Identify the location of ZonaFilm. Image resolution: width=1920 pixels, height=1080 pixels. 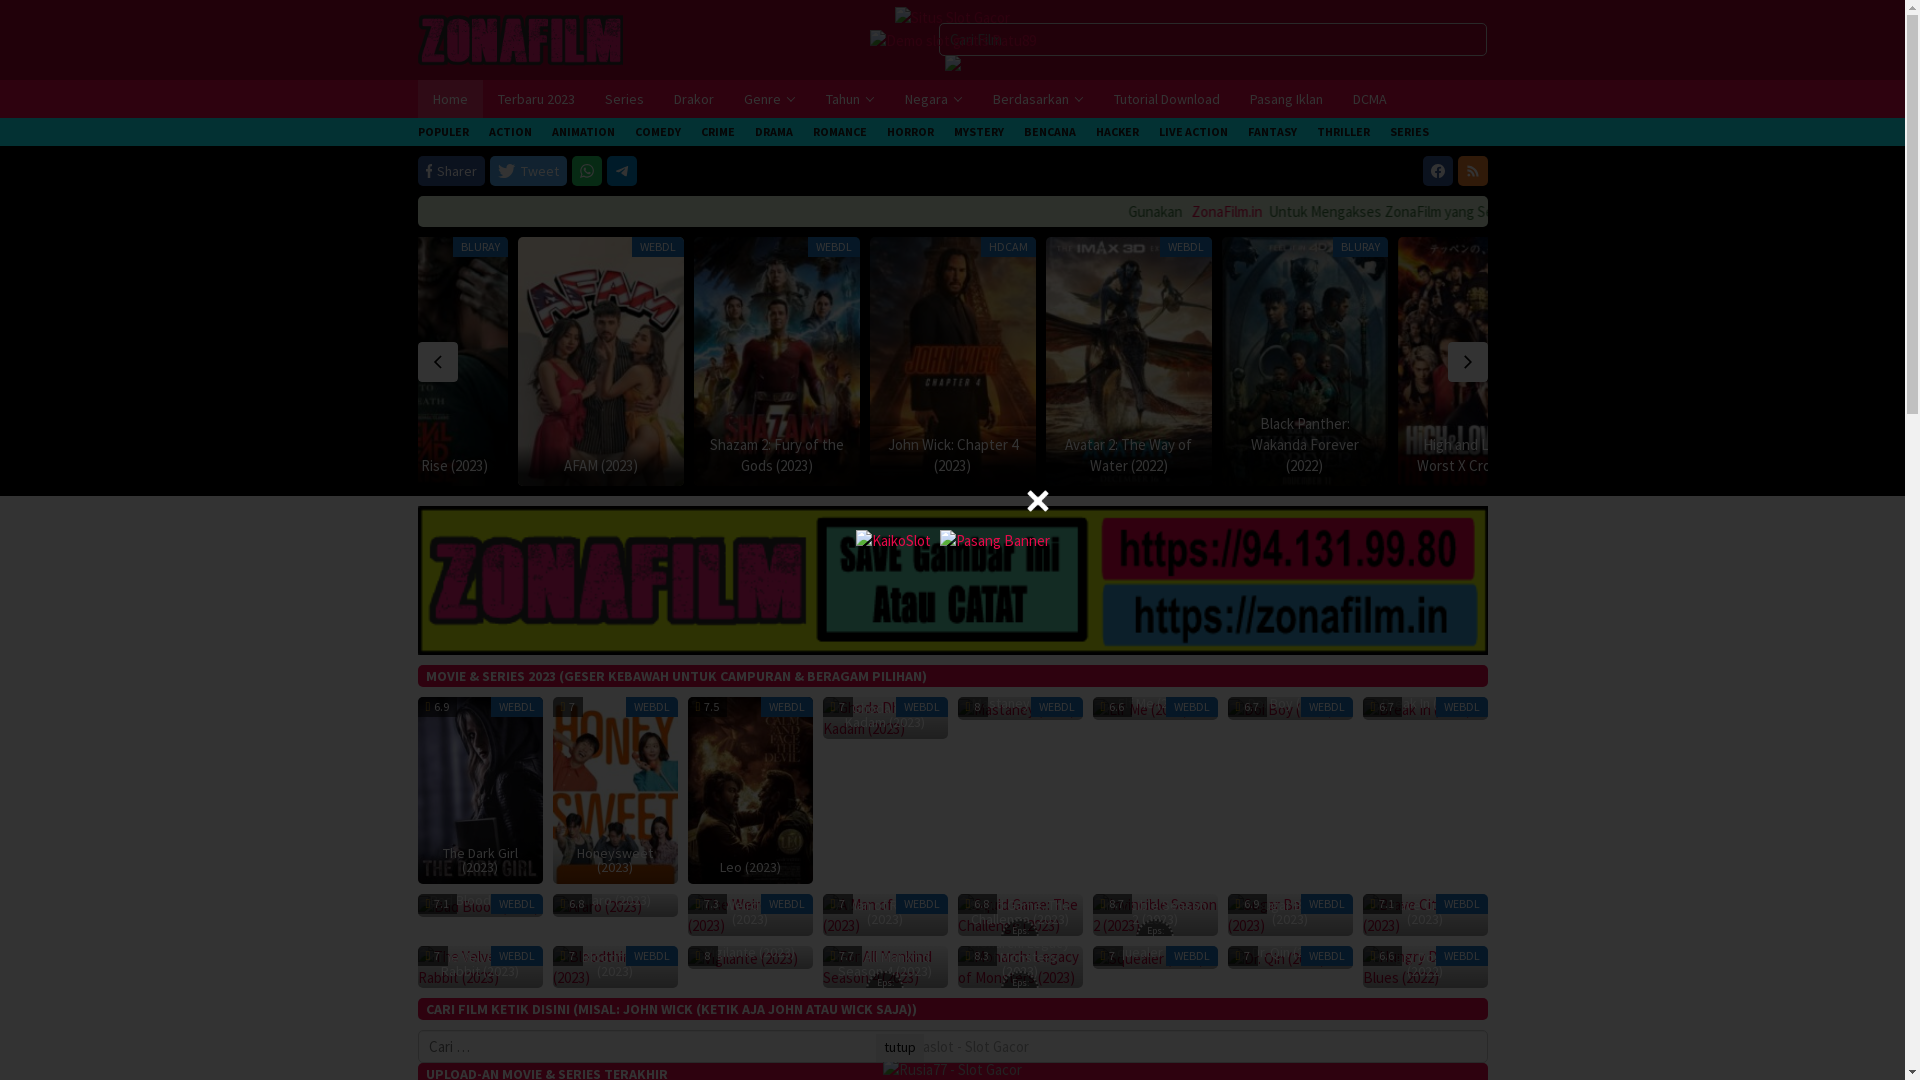
(520, 38).